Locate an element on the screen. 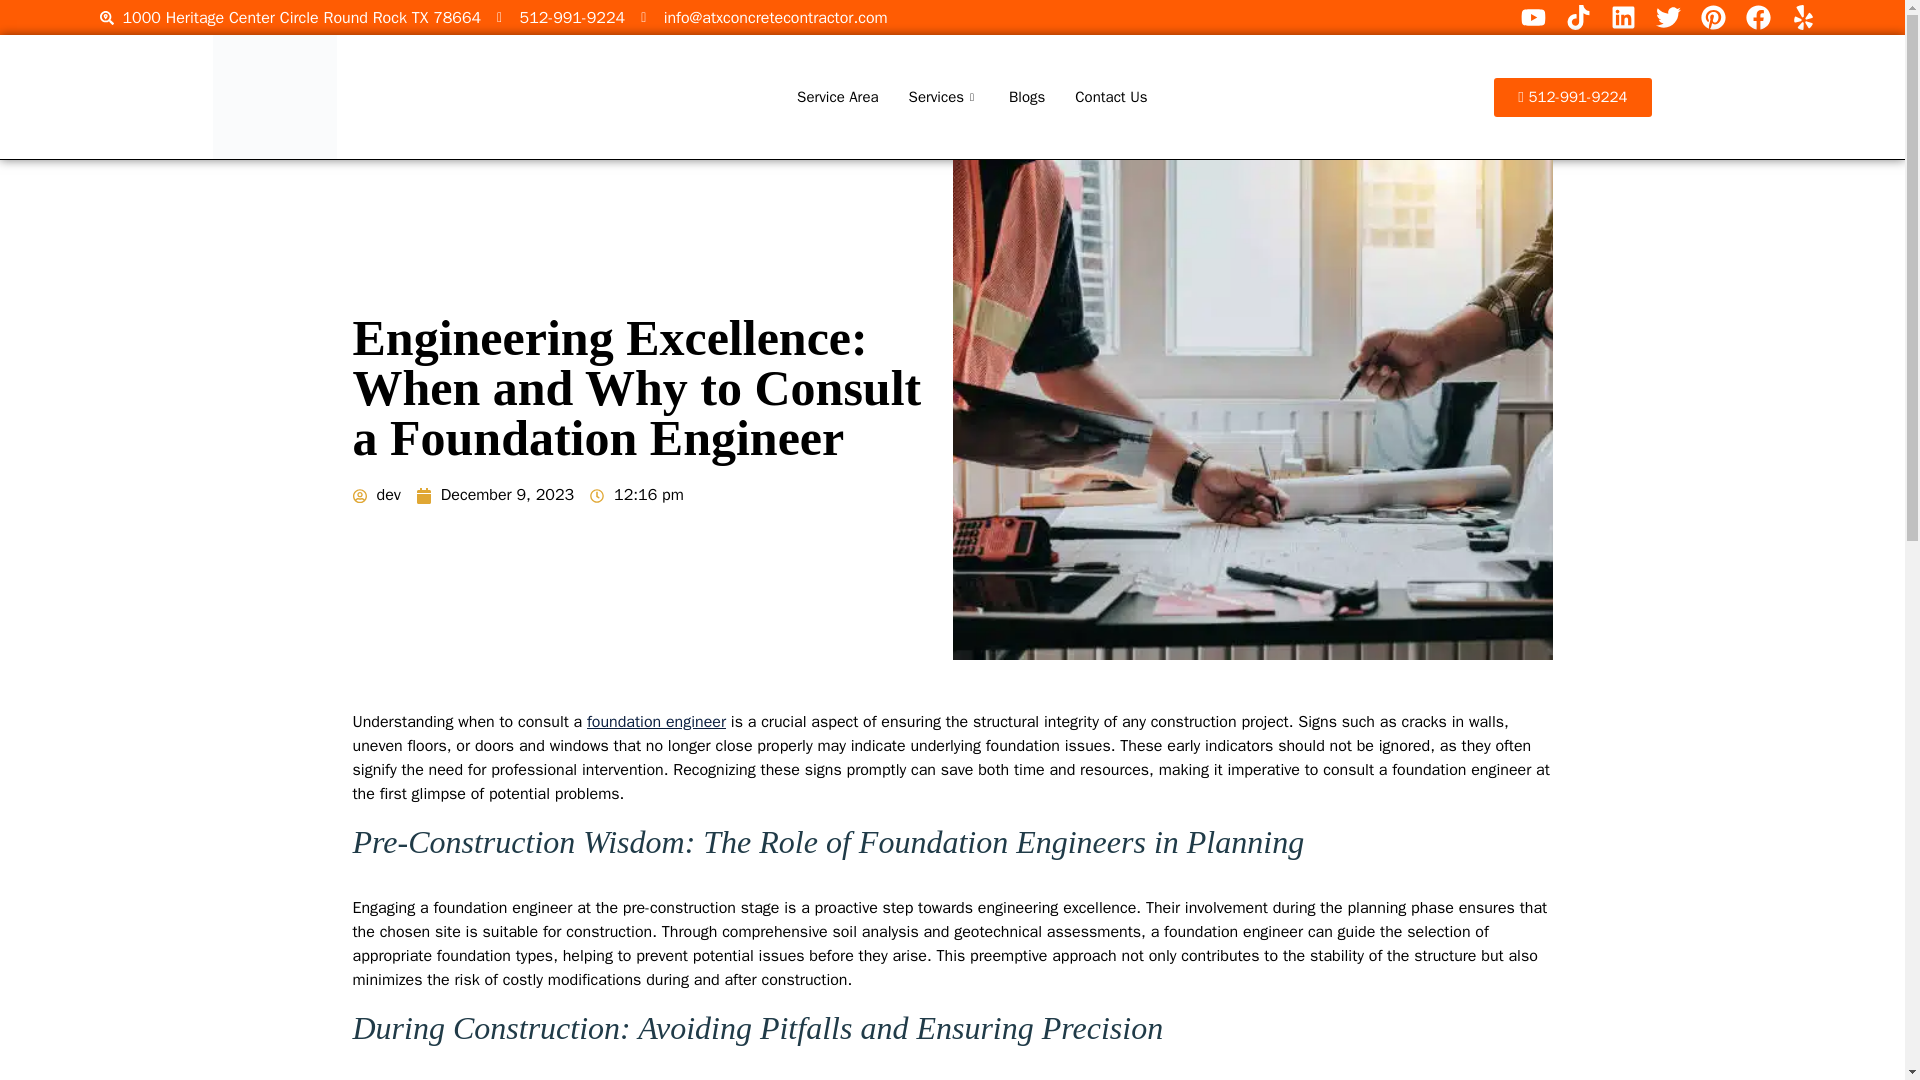 This screenshot has width=1920, height=1080. Services is located at coordinates (944, 97).